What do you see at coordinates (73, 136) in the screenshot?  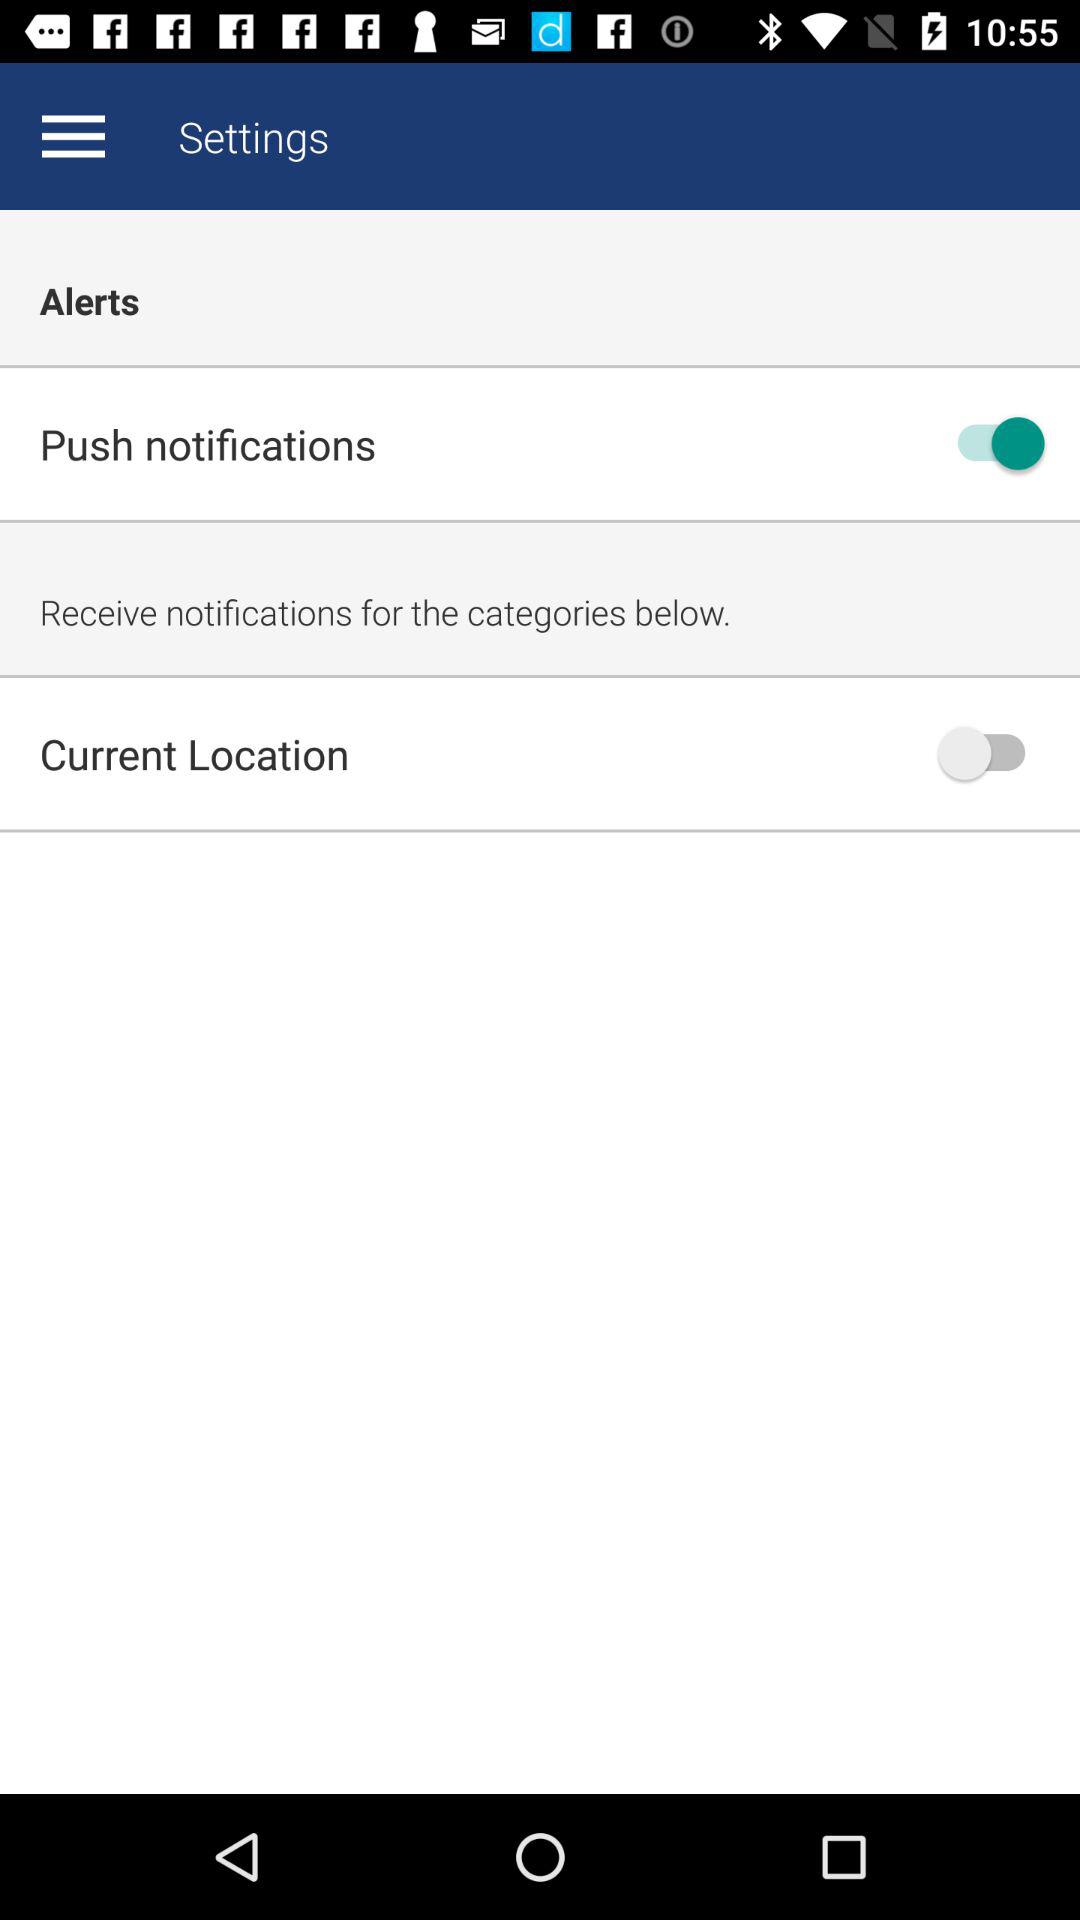 I see `press the app next to the settings item` at bounding box center [73, 136].